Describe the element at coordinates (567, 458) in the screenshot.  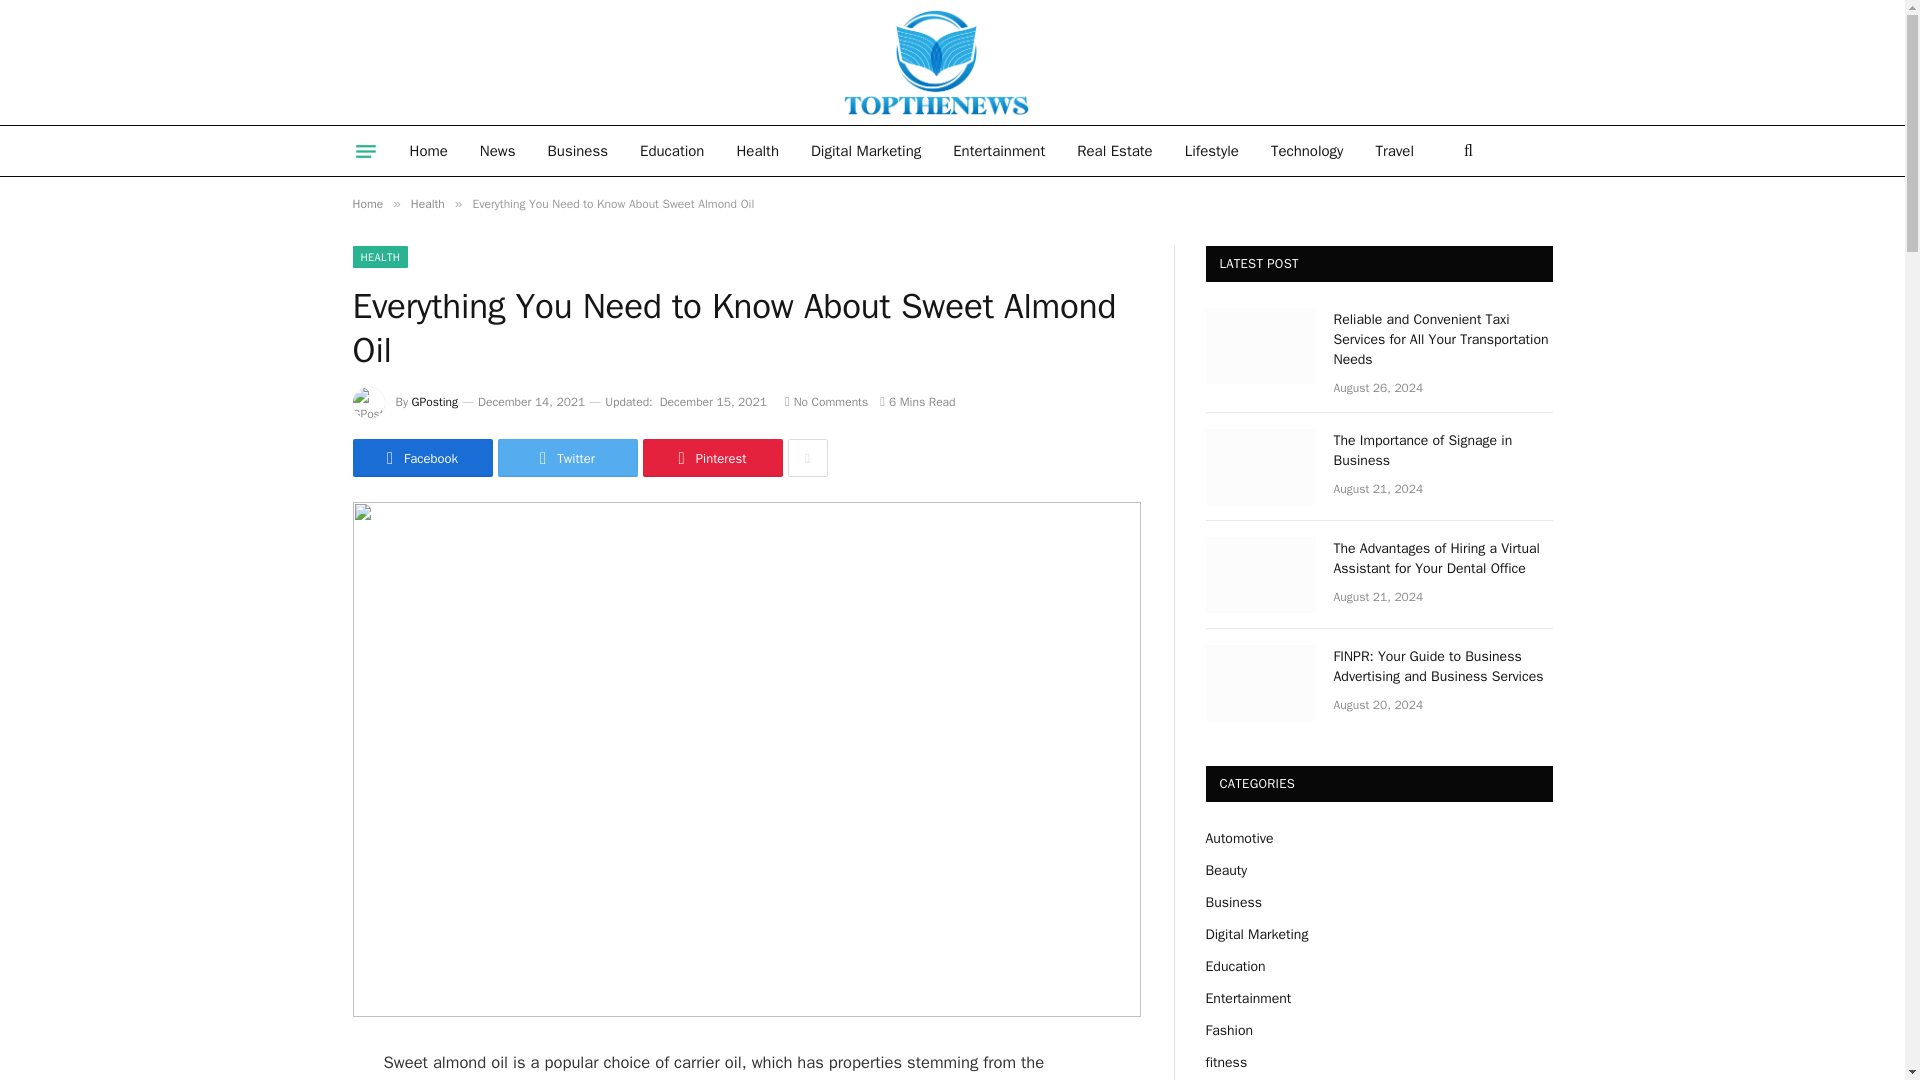
I see `Twitter` at that location.